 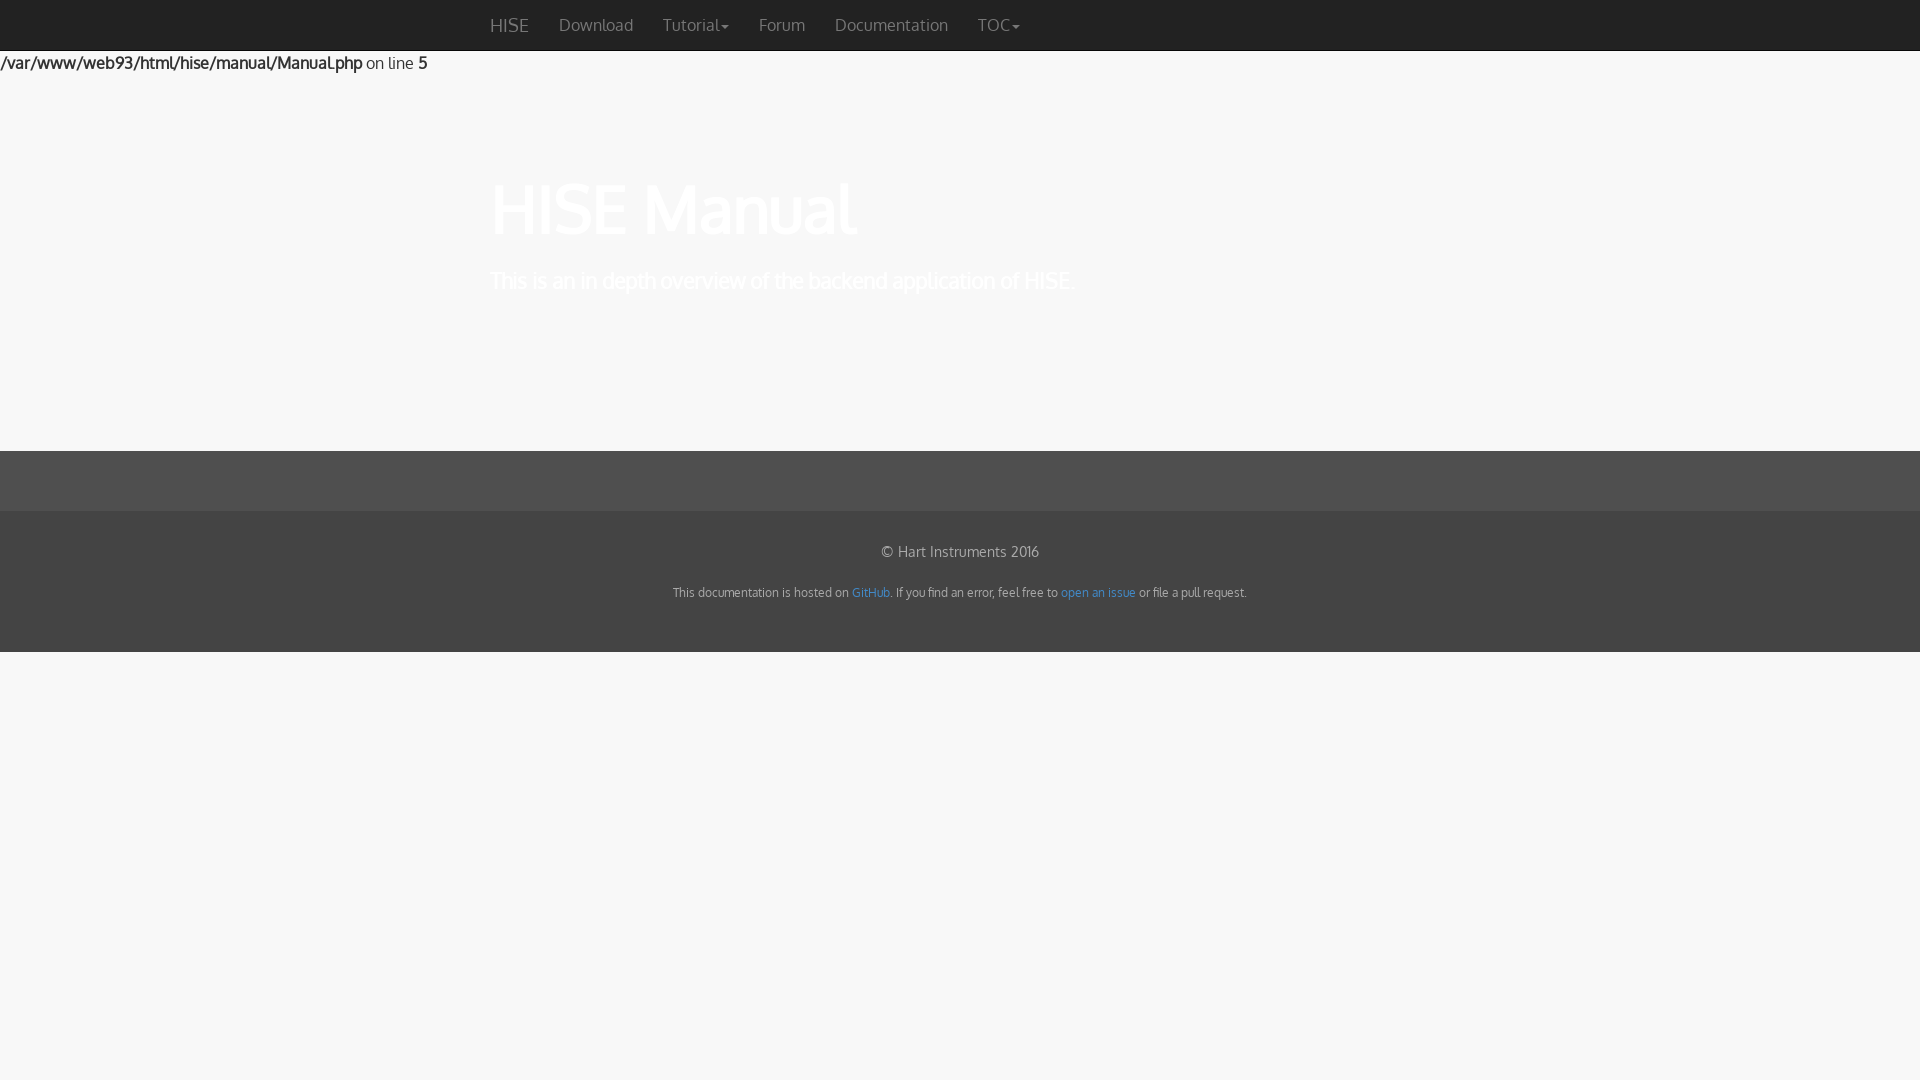 I want to click on HISE, so click(x=510, y=25).